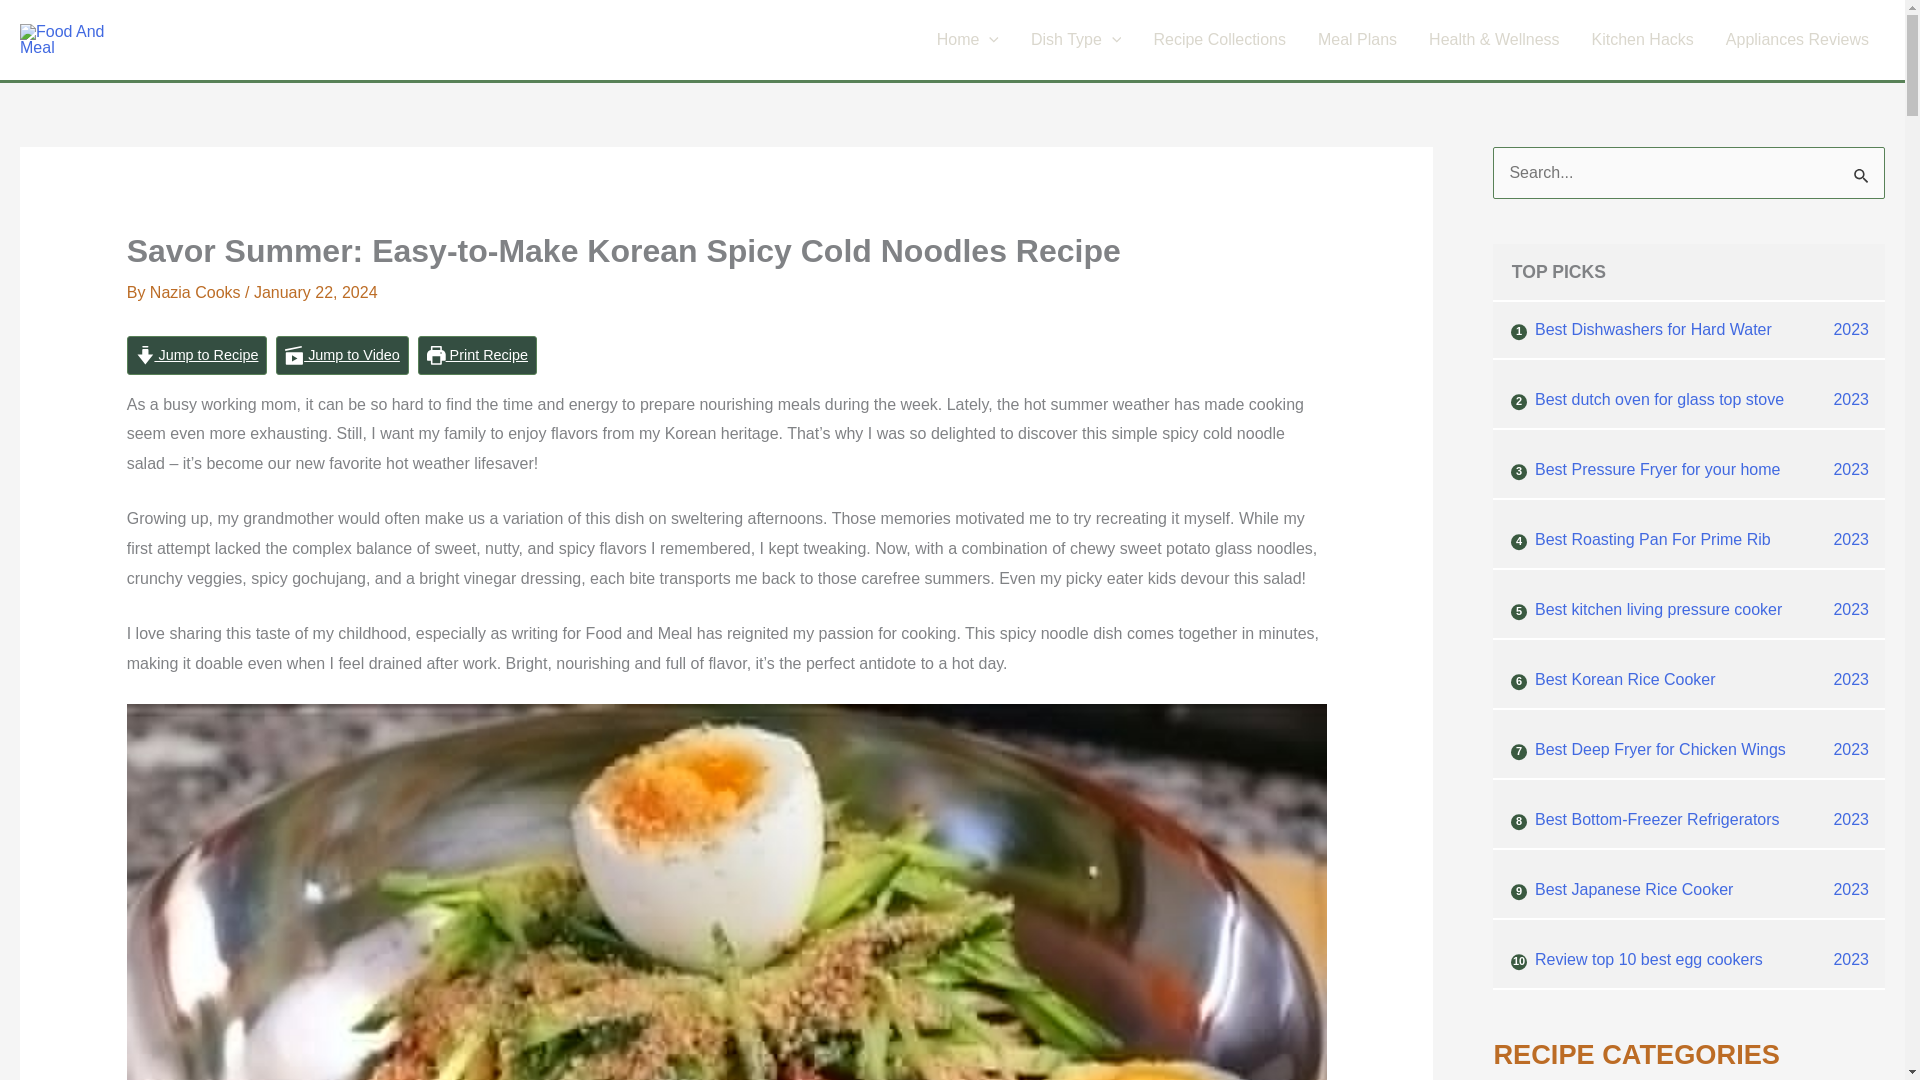 The image size is (1920, 1080). I want to click on Dish Type, so click(1076, 40).